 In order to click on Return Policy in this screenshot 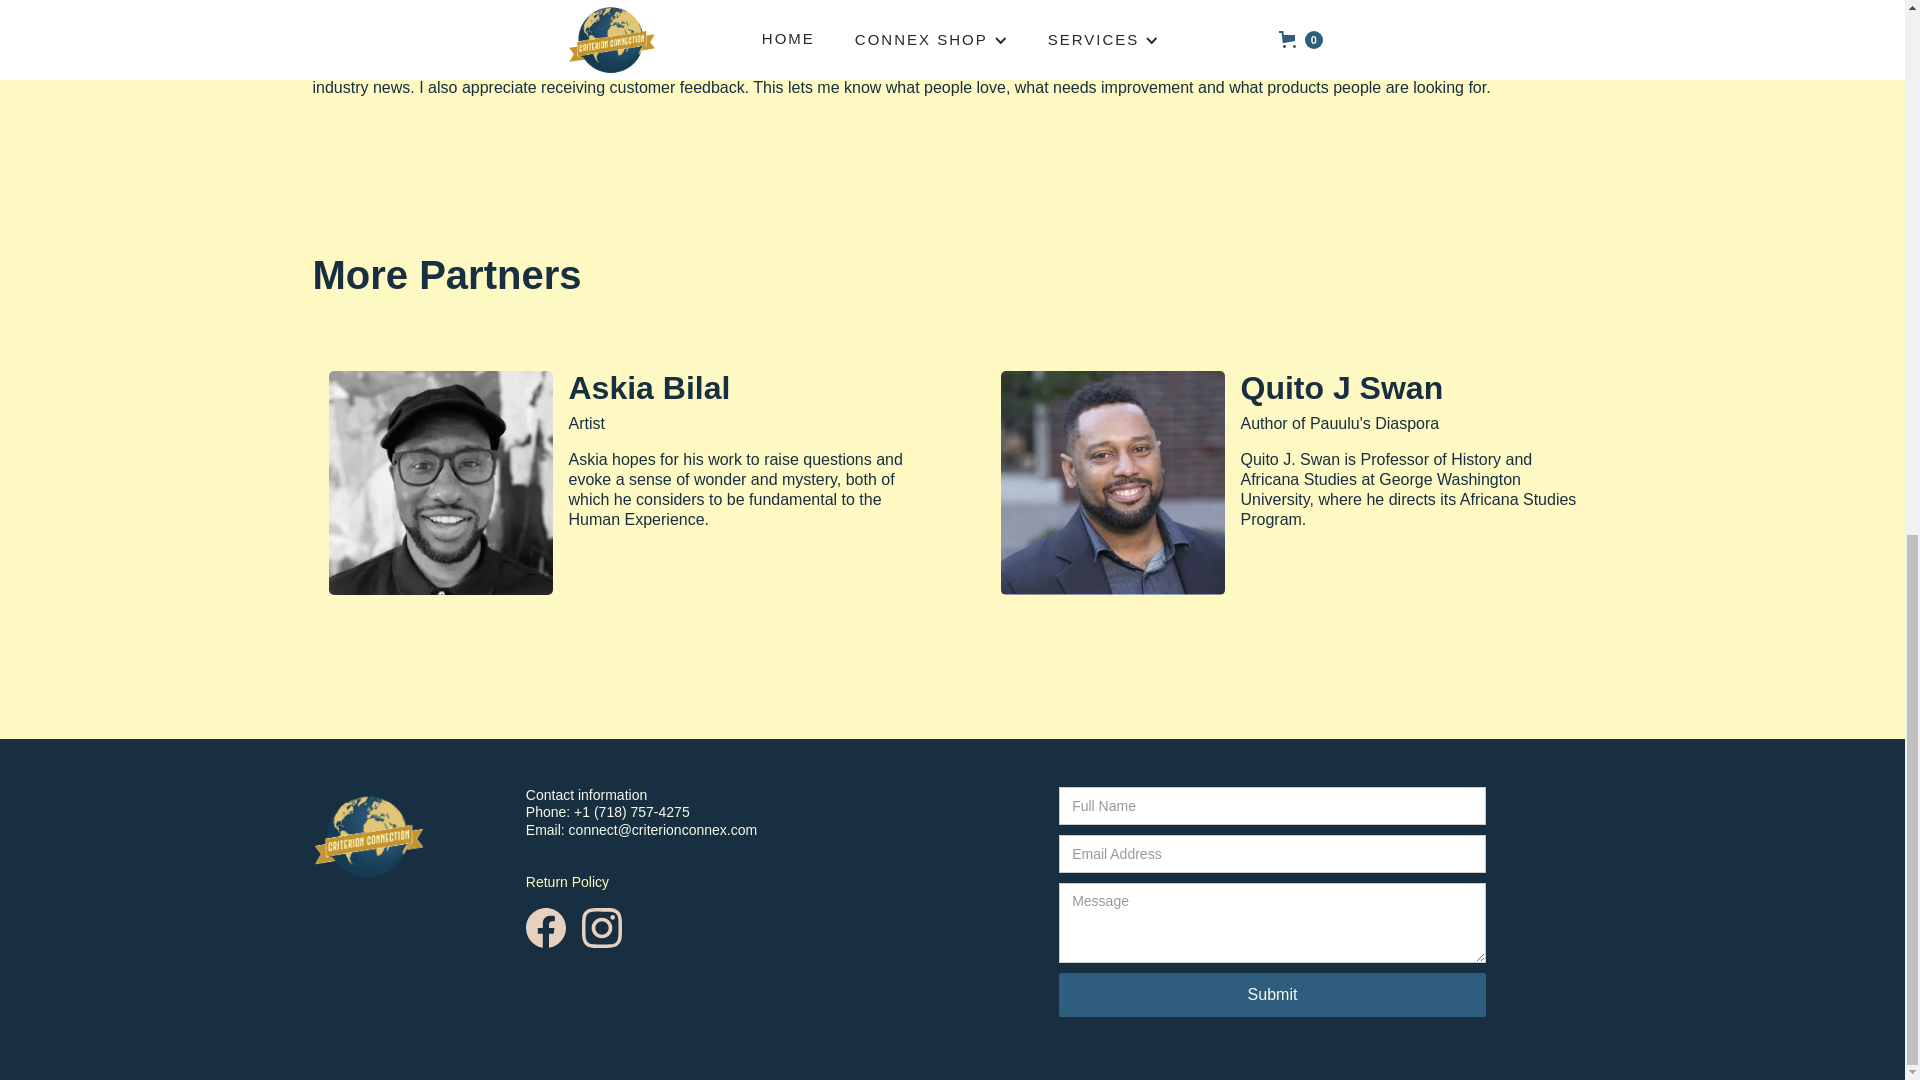, I will do `click(567, 881)`.